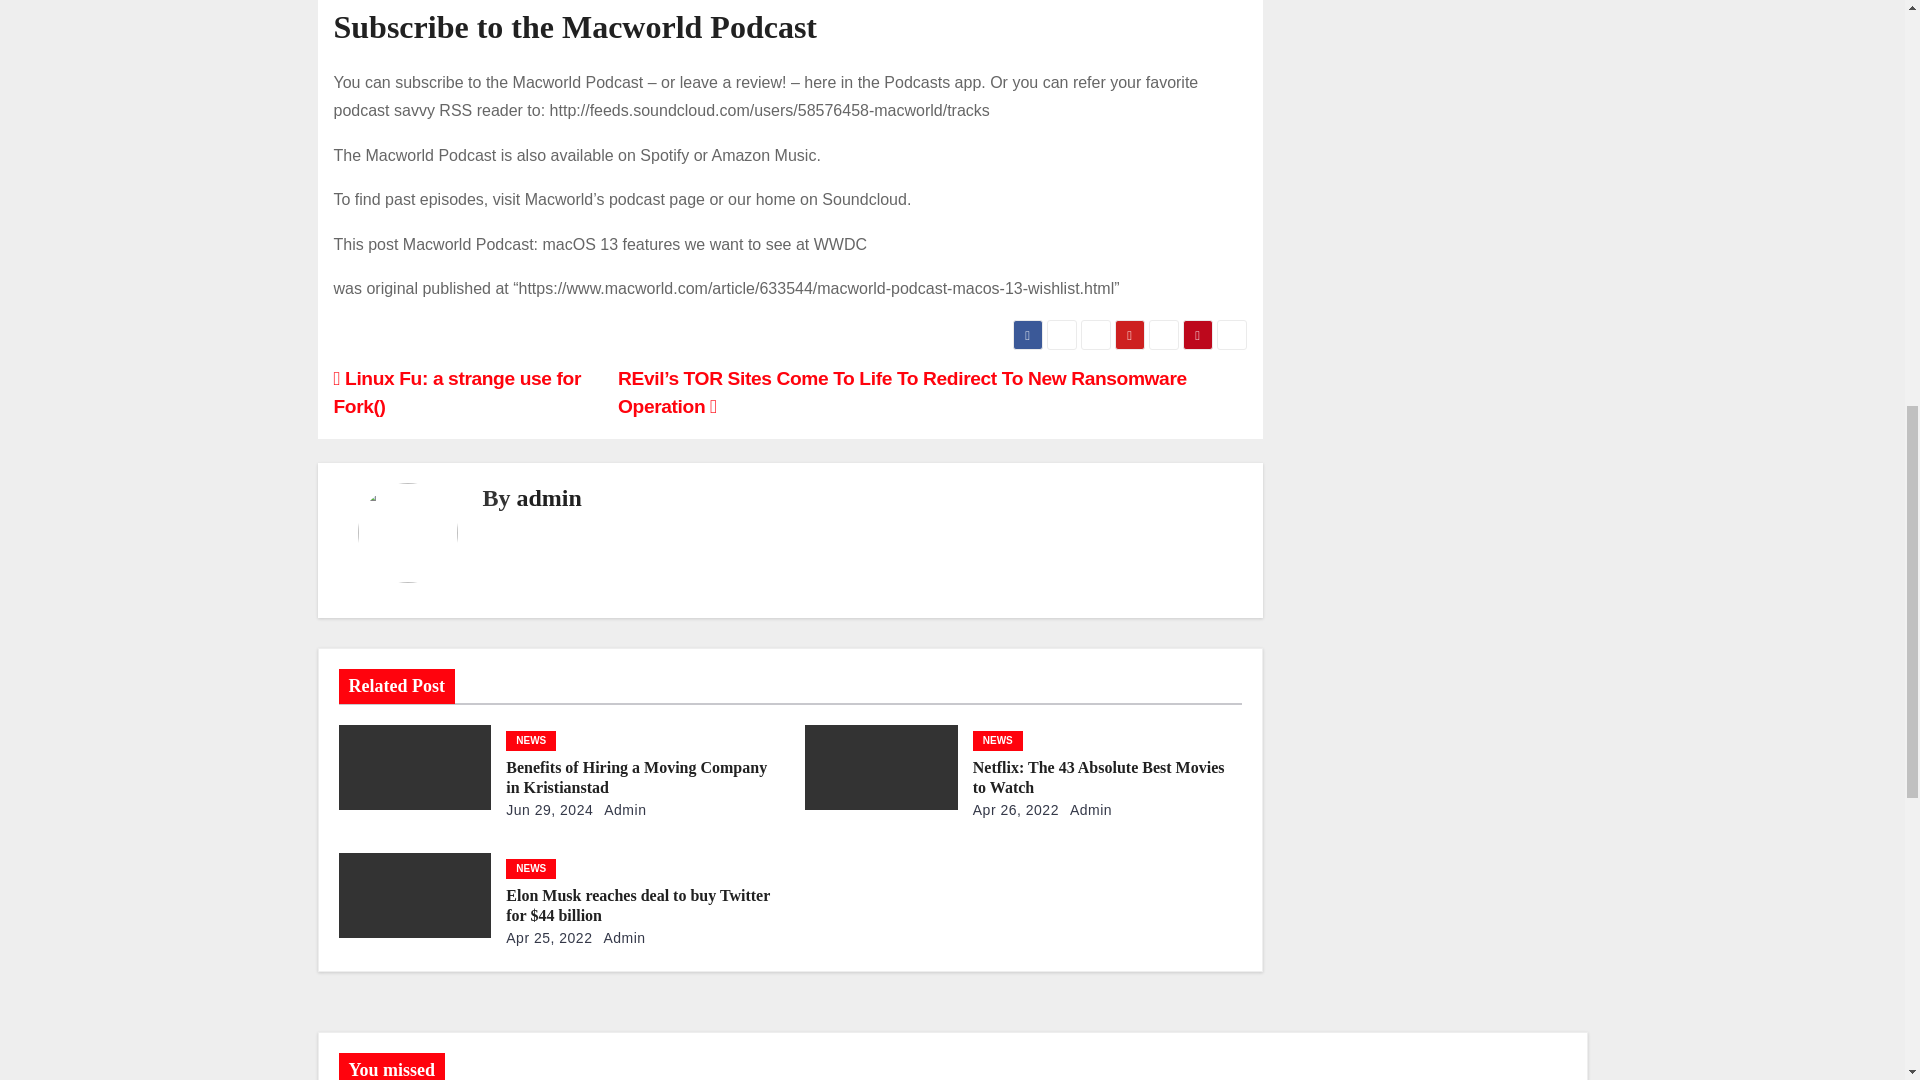 The width and height of the screenshot is (1920, 1080). I want to click on NEWS, so click(531, 740).